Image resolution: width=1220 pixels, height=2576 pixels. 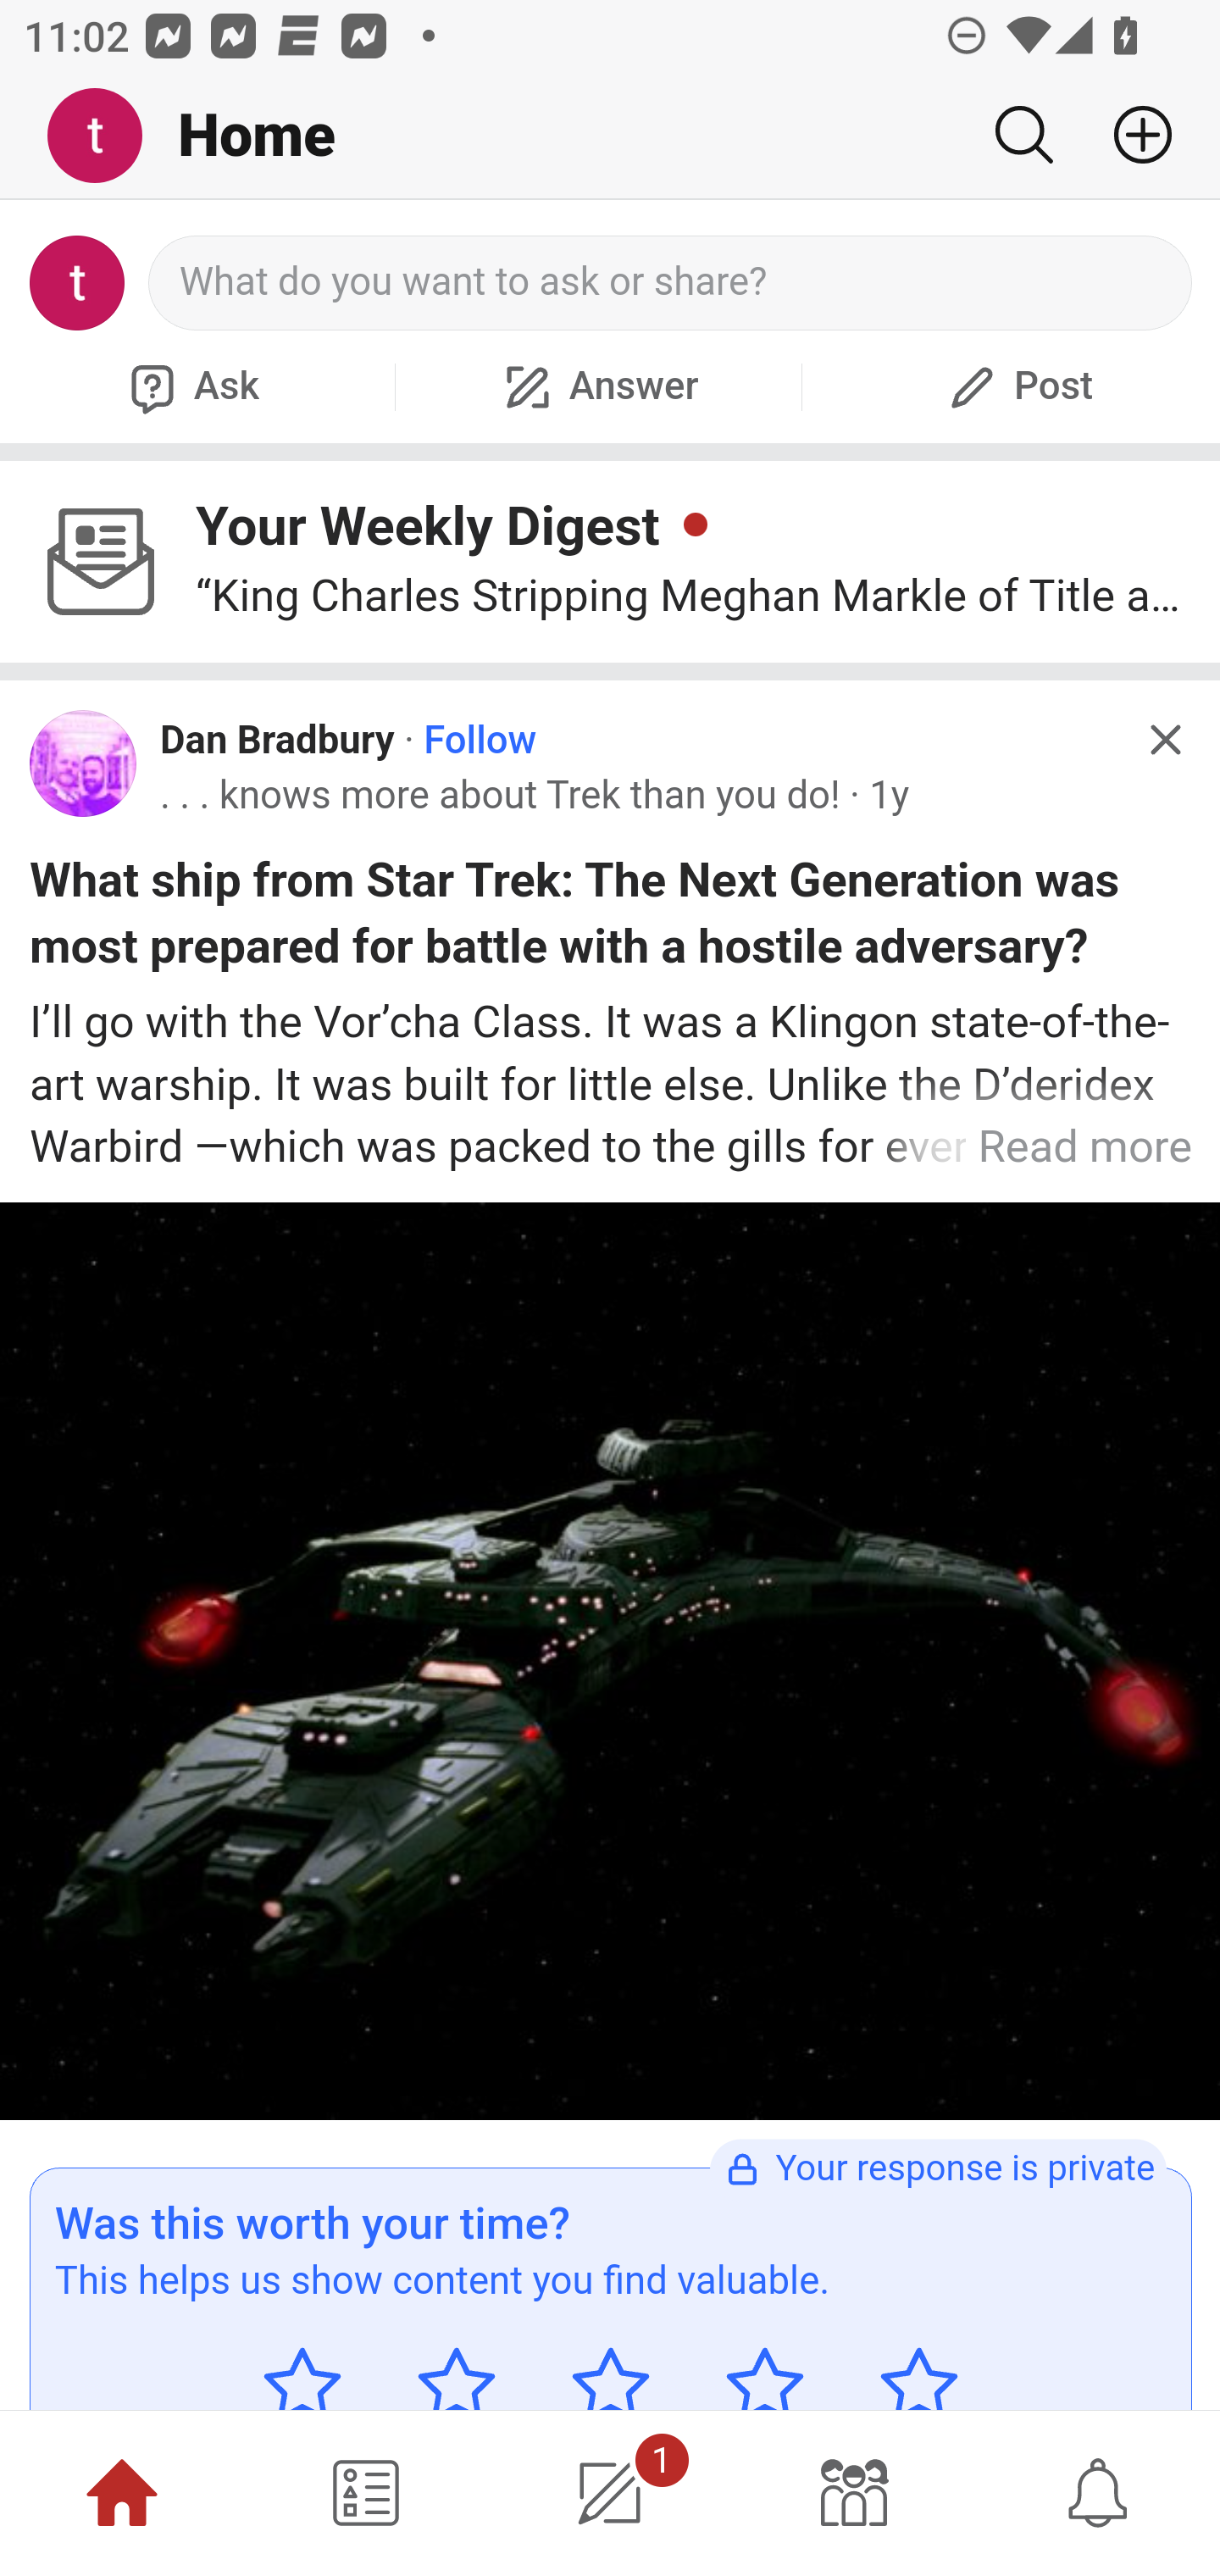 I want to click on Post, so click(x=1017, y=386).